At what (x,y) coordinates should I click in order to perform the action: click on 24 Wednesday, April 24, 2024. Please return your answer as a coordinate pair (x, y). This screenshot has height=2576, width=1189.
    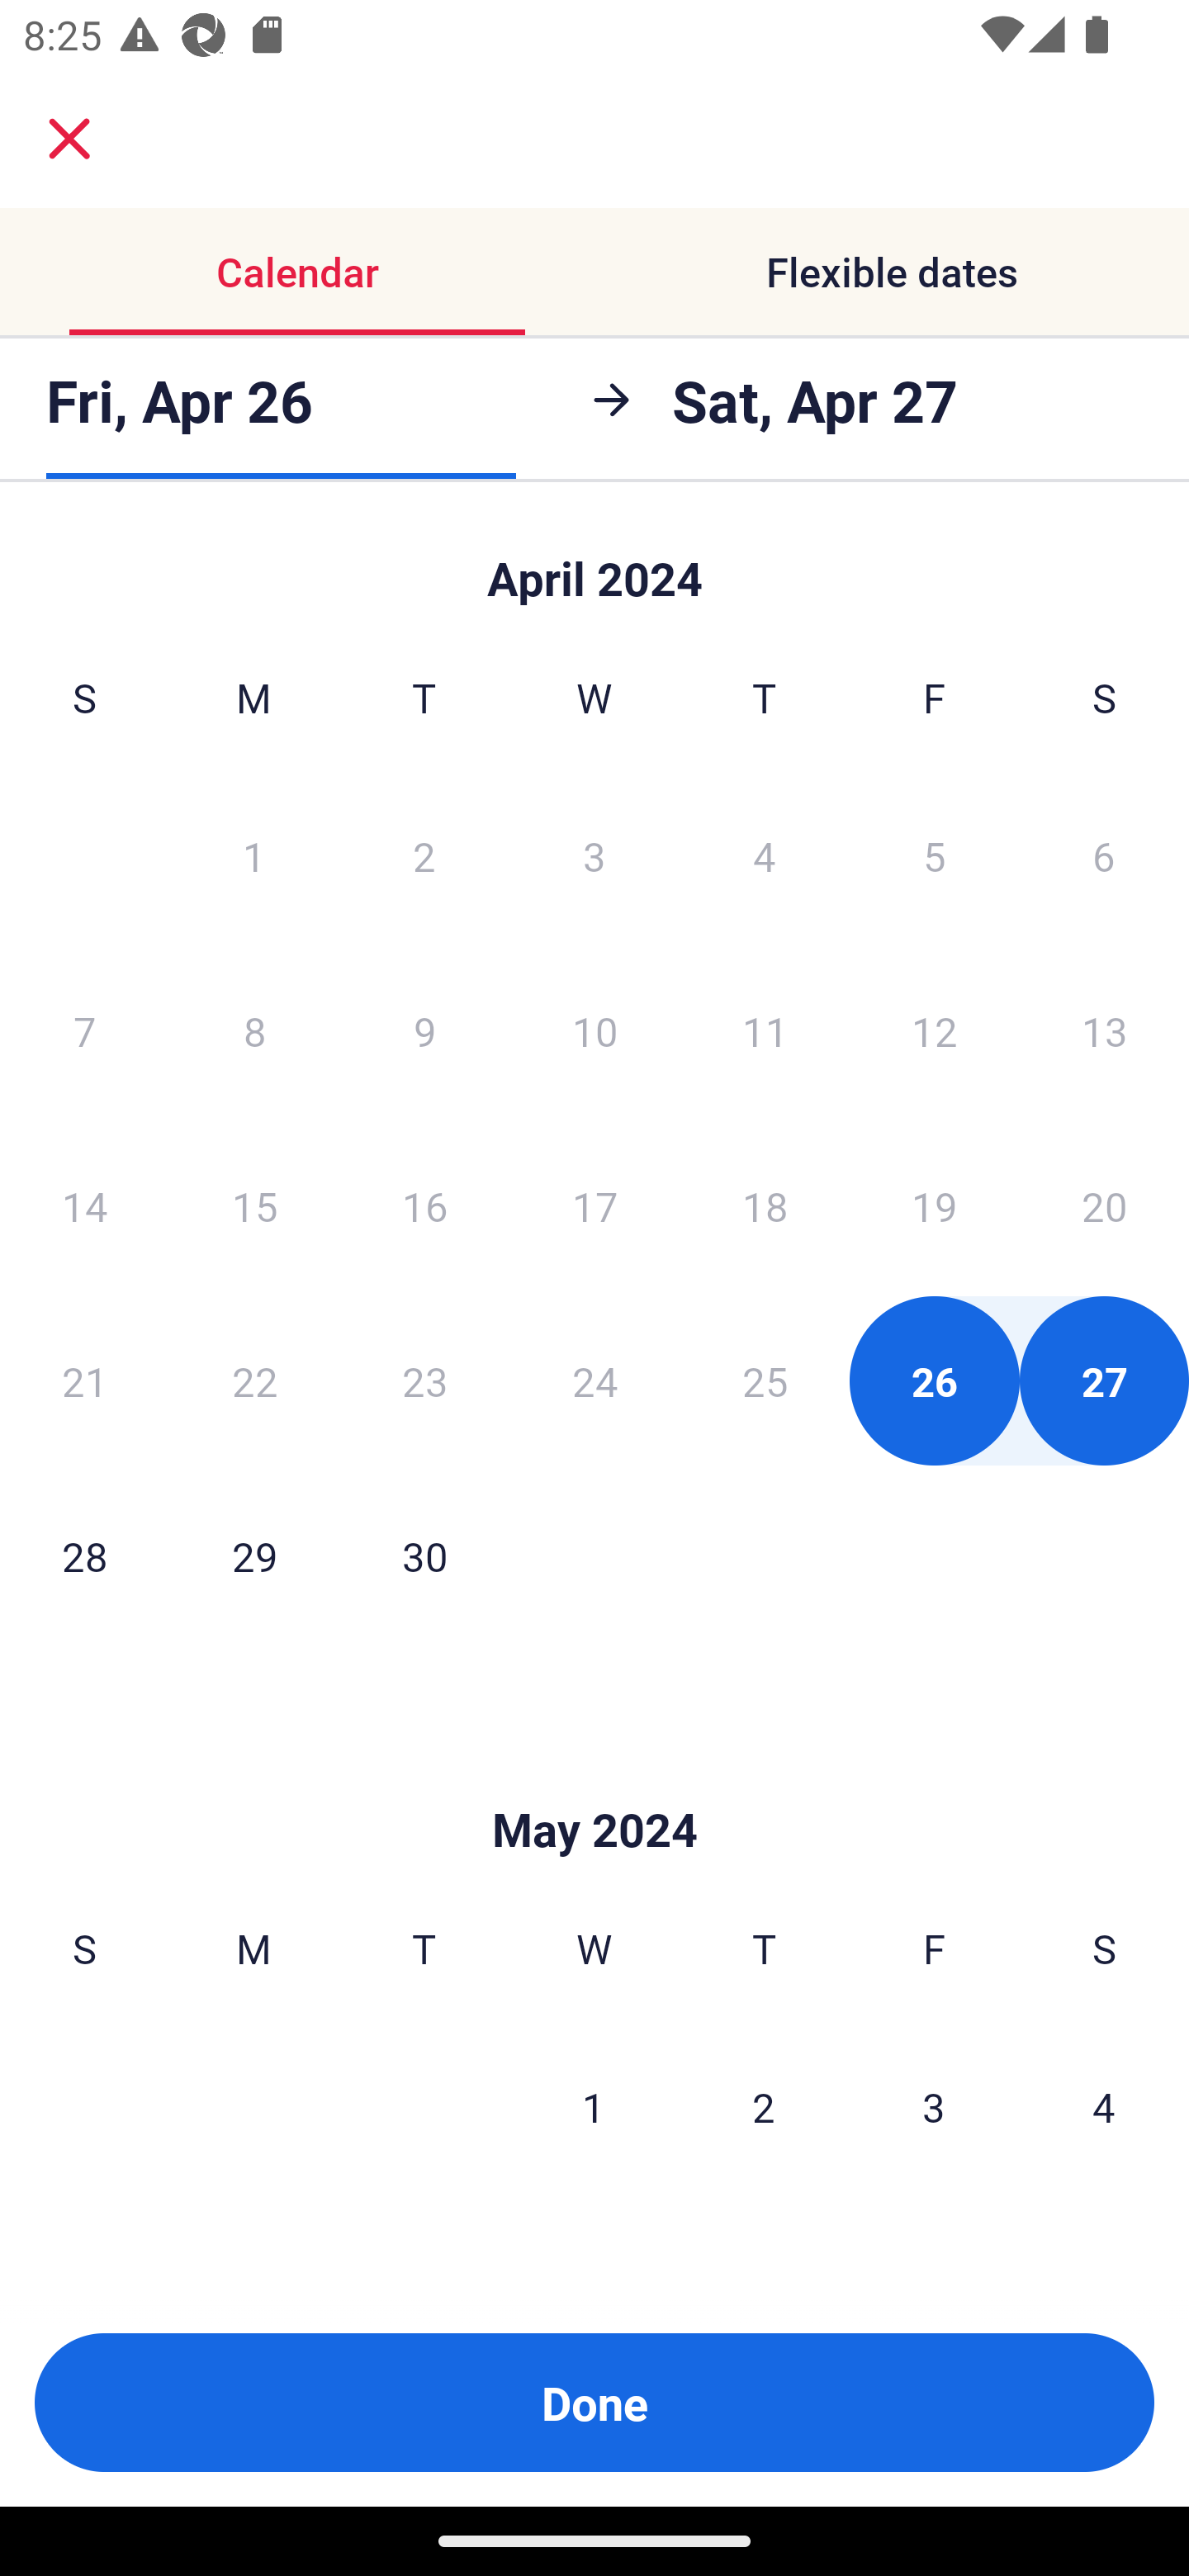
    Looking at the image, I should click on (594, 1380).